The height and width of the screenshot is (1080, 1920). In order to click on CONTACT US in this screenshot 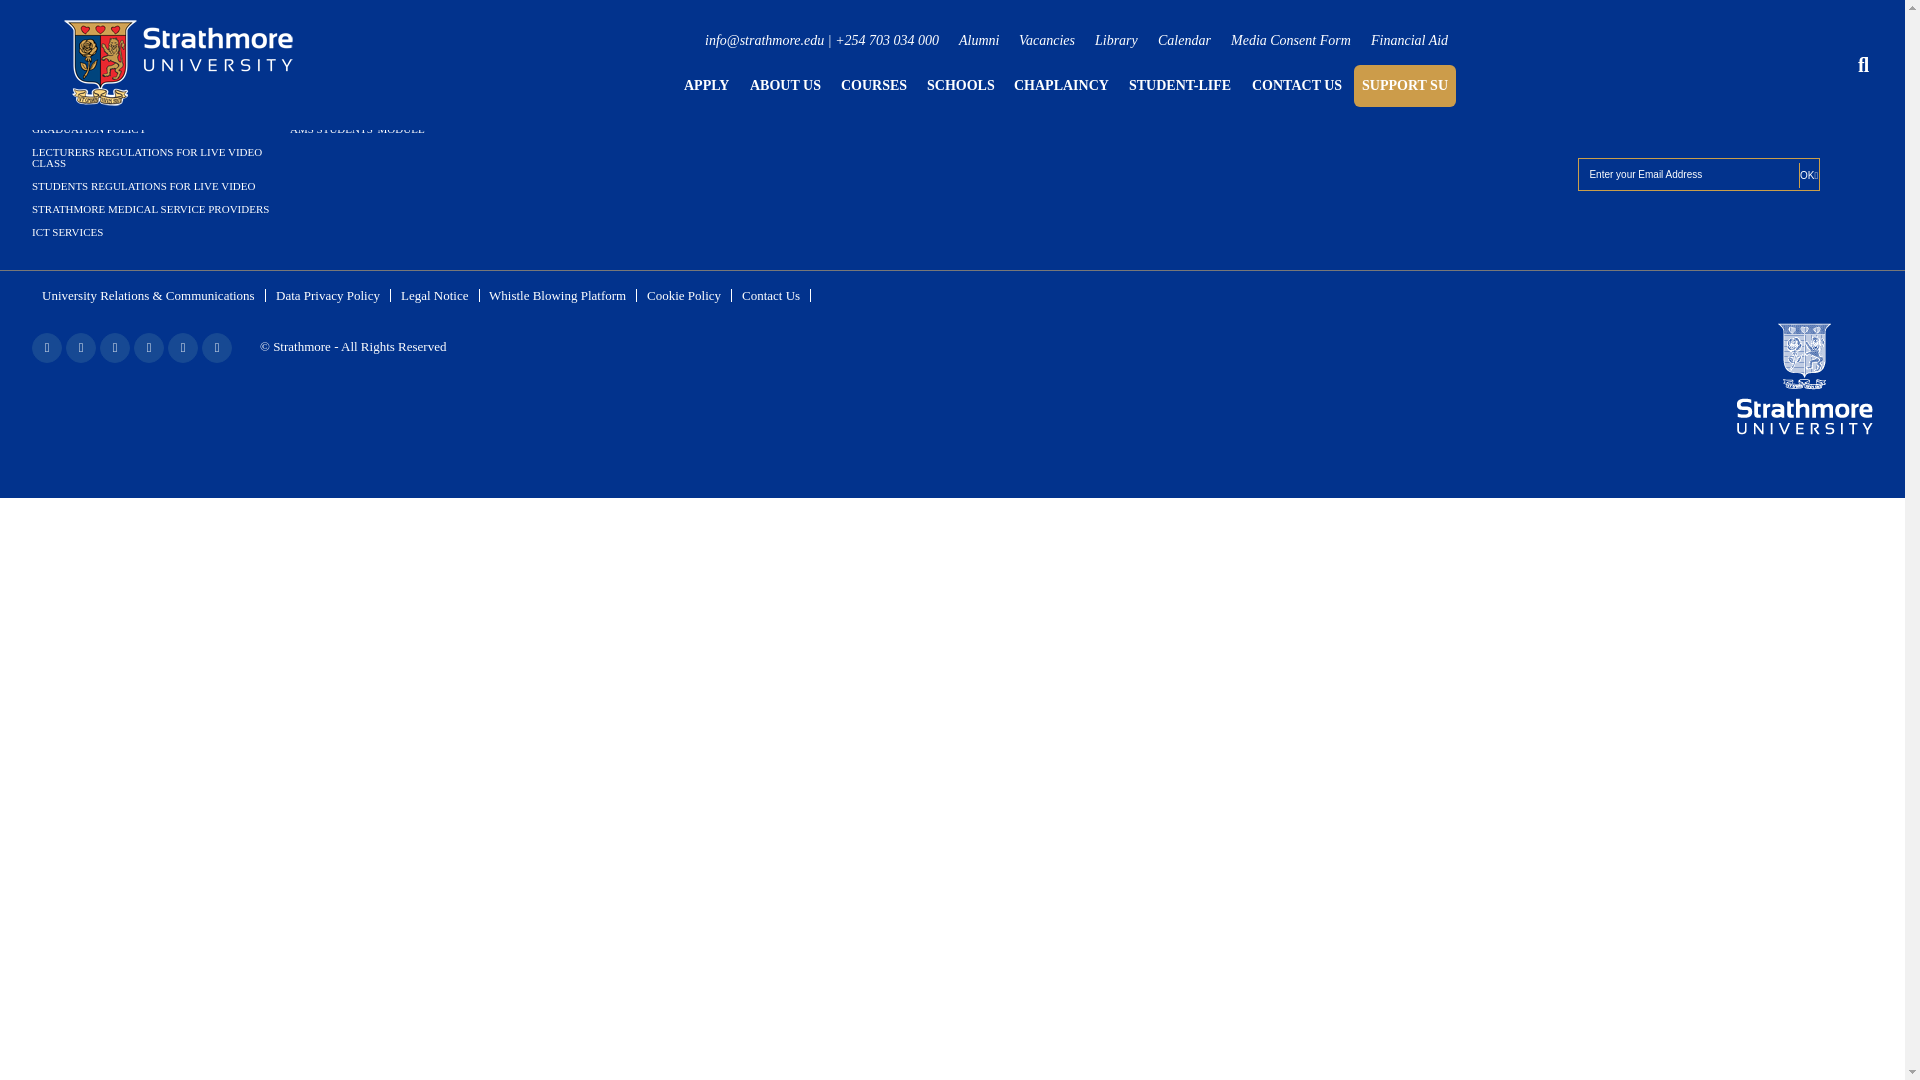, I will do `click(1296, 85)`.